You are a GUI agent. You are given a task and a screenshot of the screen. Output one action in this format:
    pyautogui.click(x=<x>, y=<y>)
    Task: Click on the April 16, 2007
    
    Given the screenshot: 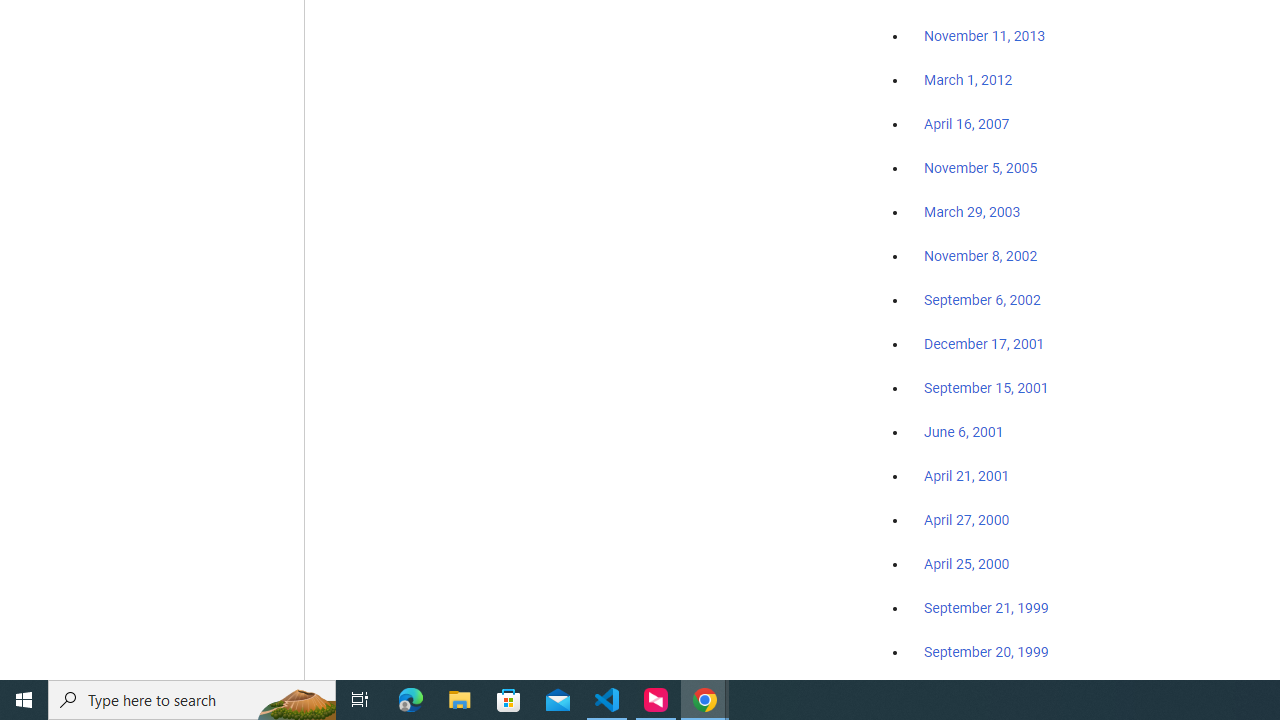 What is the action you would take?
    pyautogui.click(x=966, y=124)
    